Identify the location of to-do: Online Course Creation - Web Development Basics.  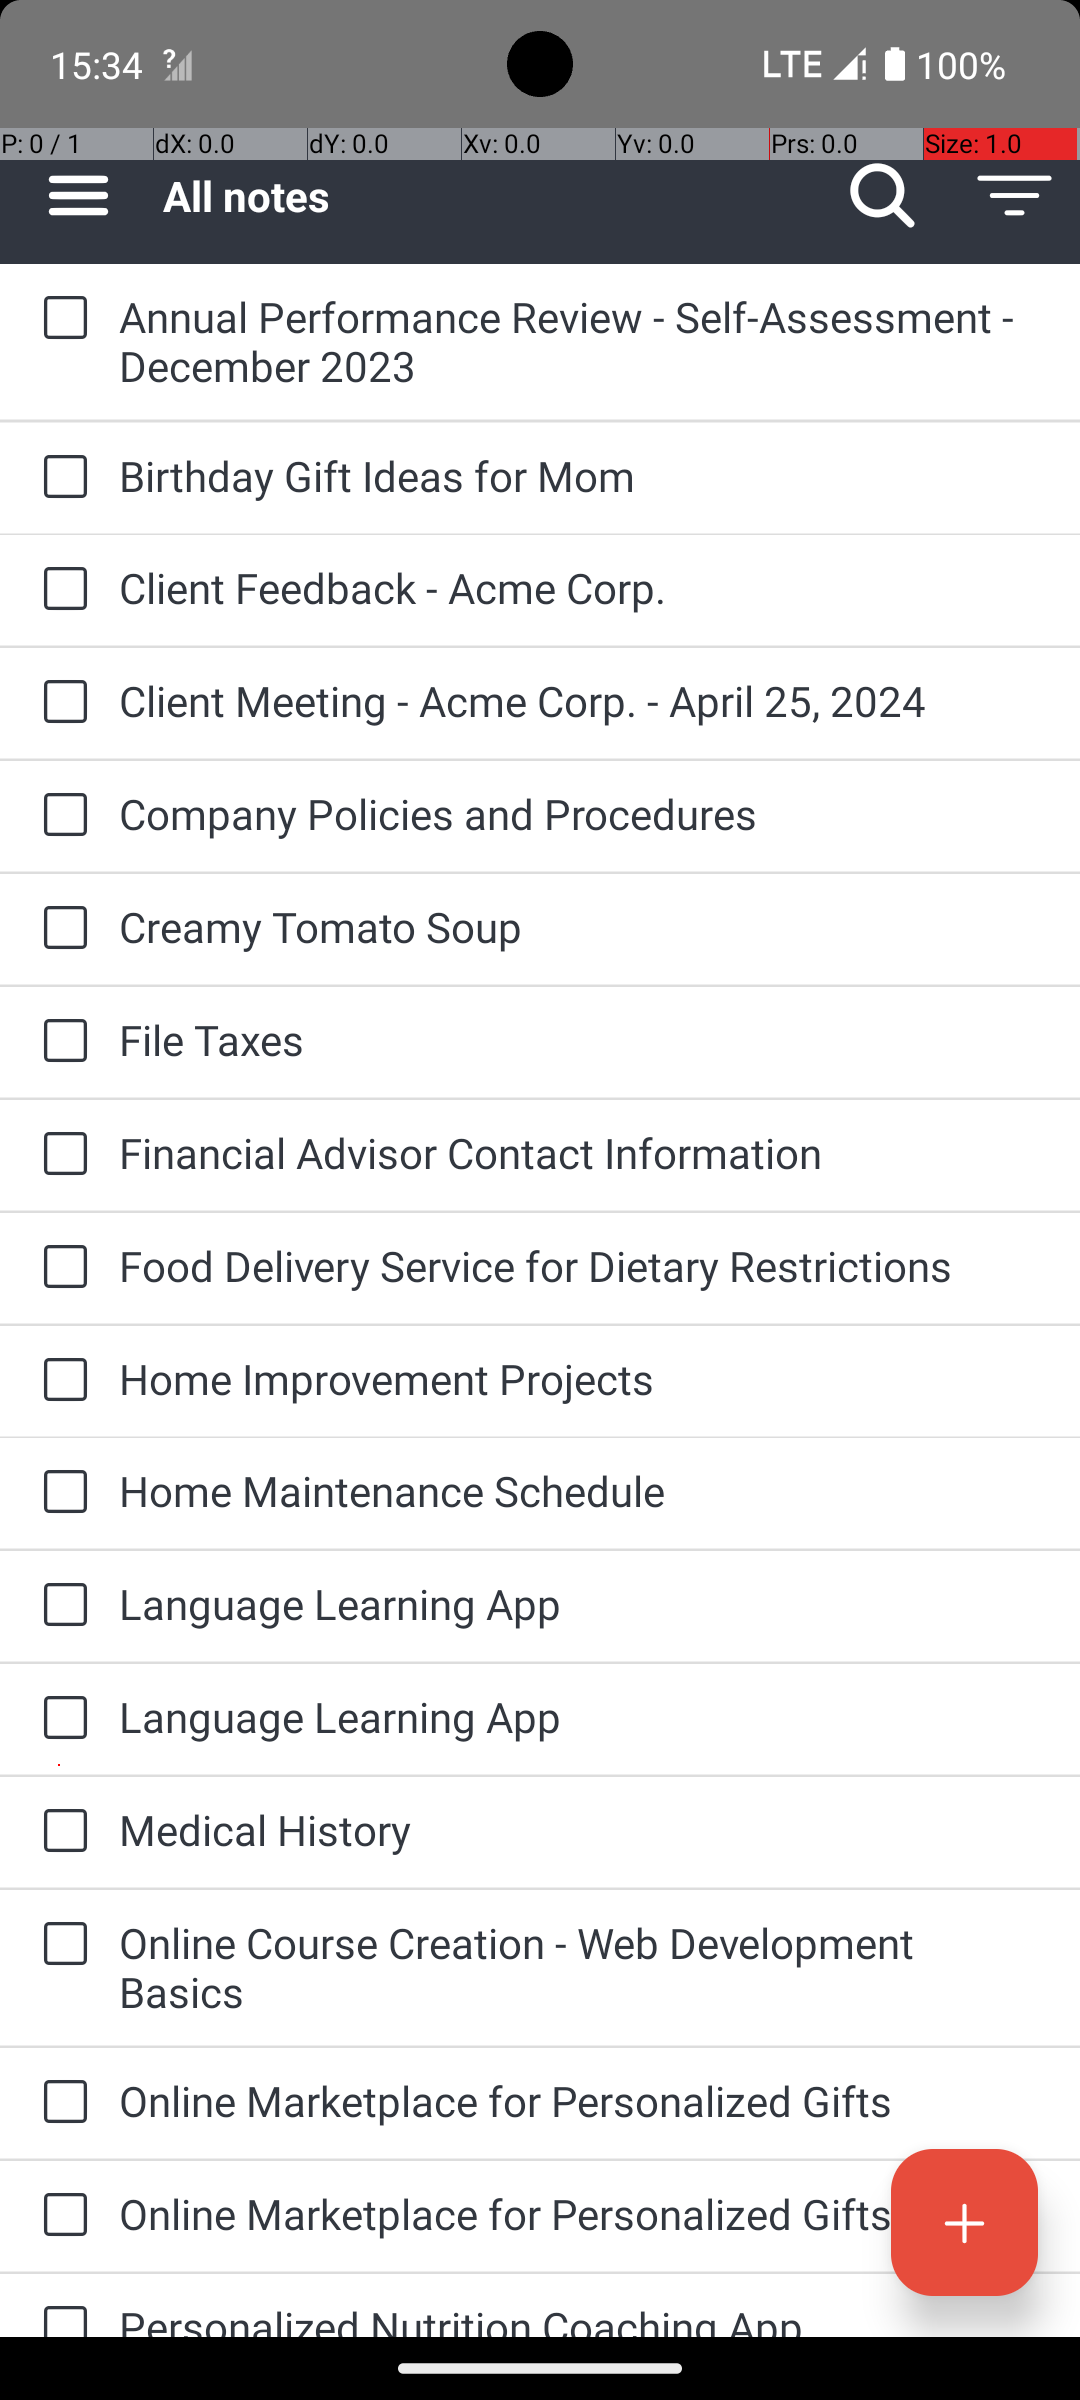
(60, 1945).